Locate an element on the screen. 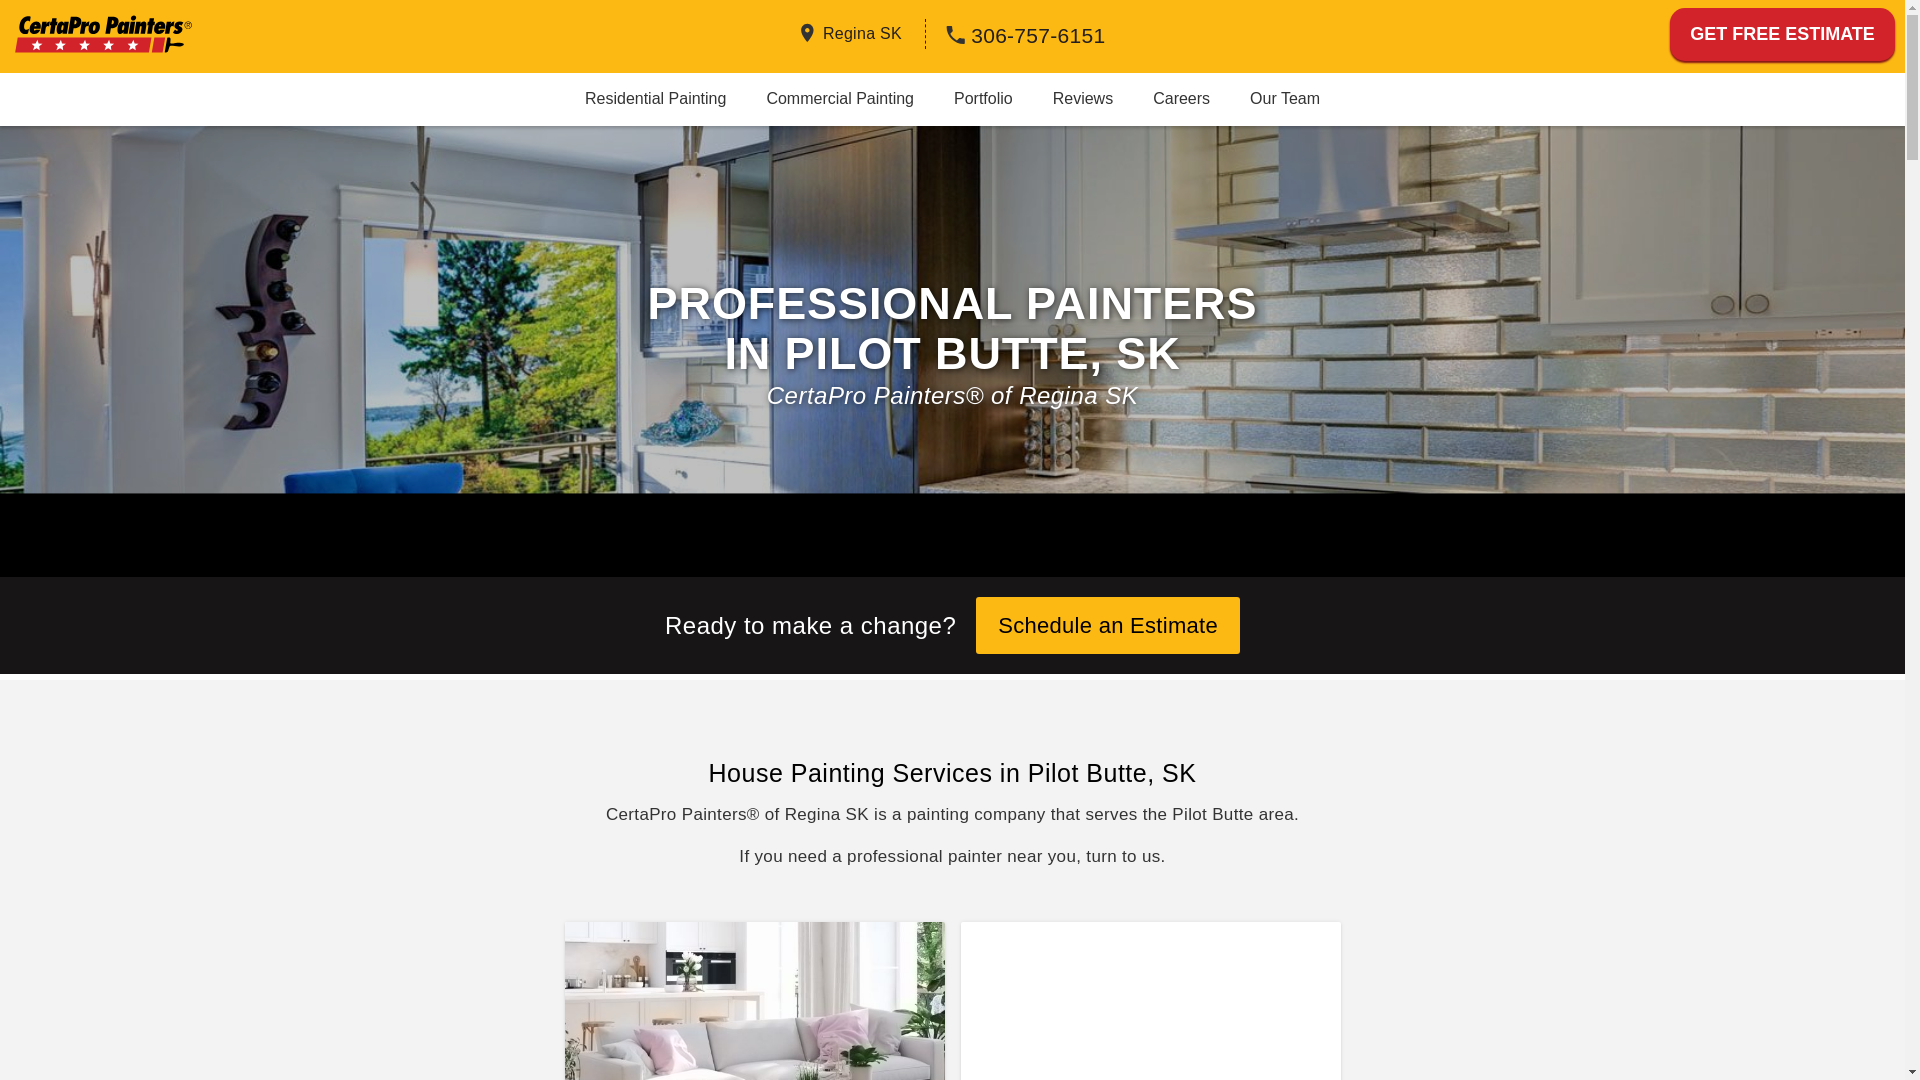 This screenshot has height=1080, width=1920. Residential Painting is located at coordinates (655, 98).